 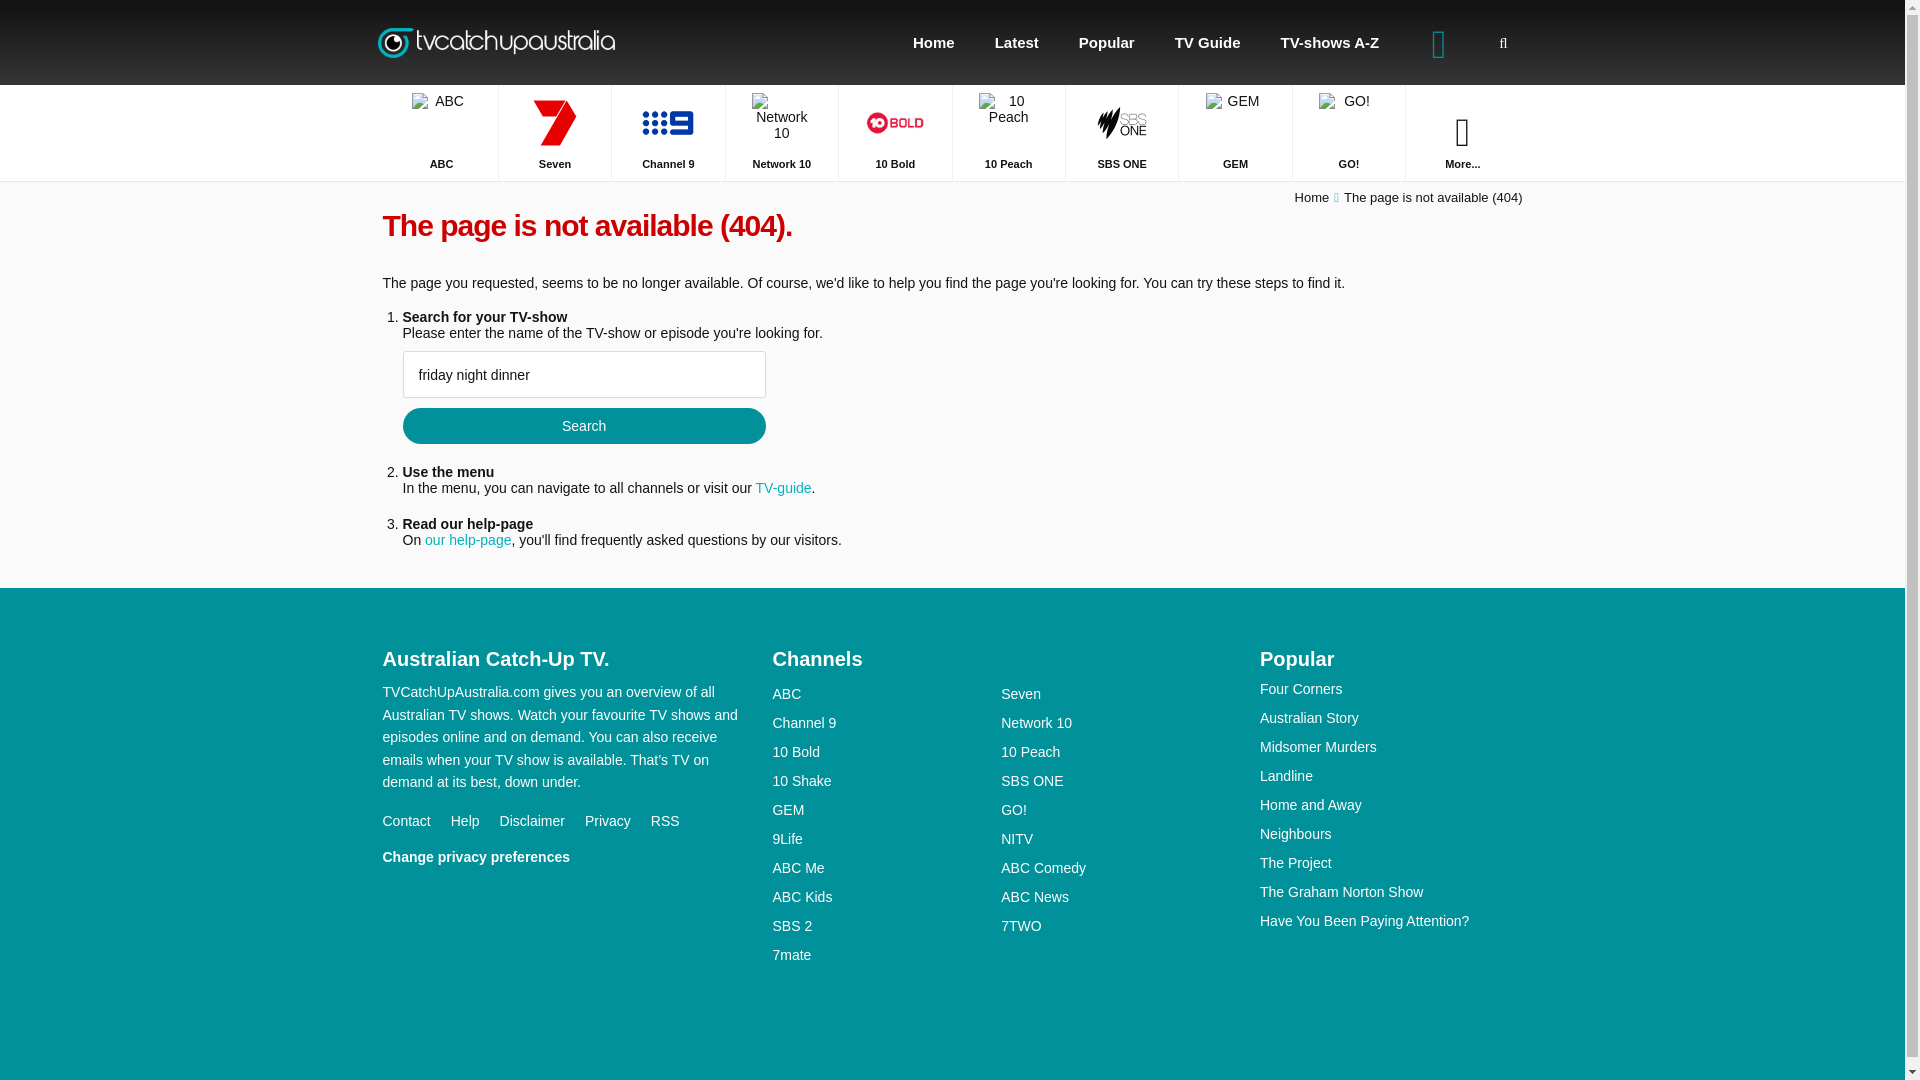 What do you see at coordinates (781, 132) in the screenshot?
I see `Network 10` at bounding box center [781, 132].